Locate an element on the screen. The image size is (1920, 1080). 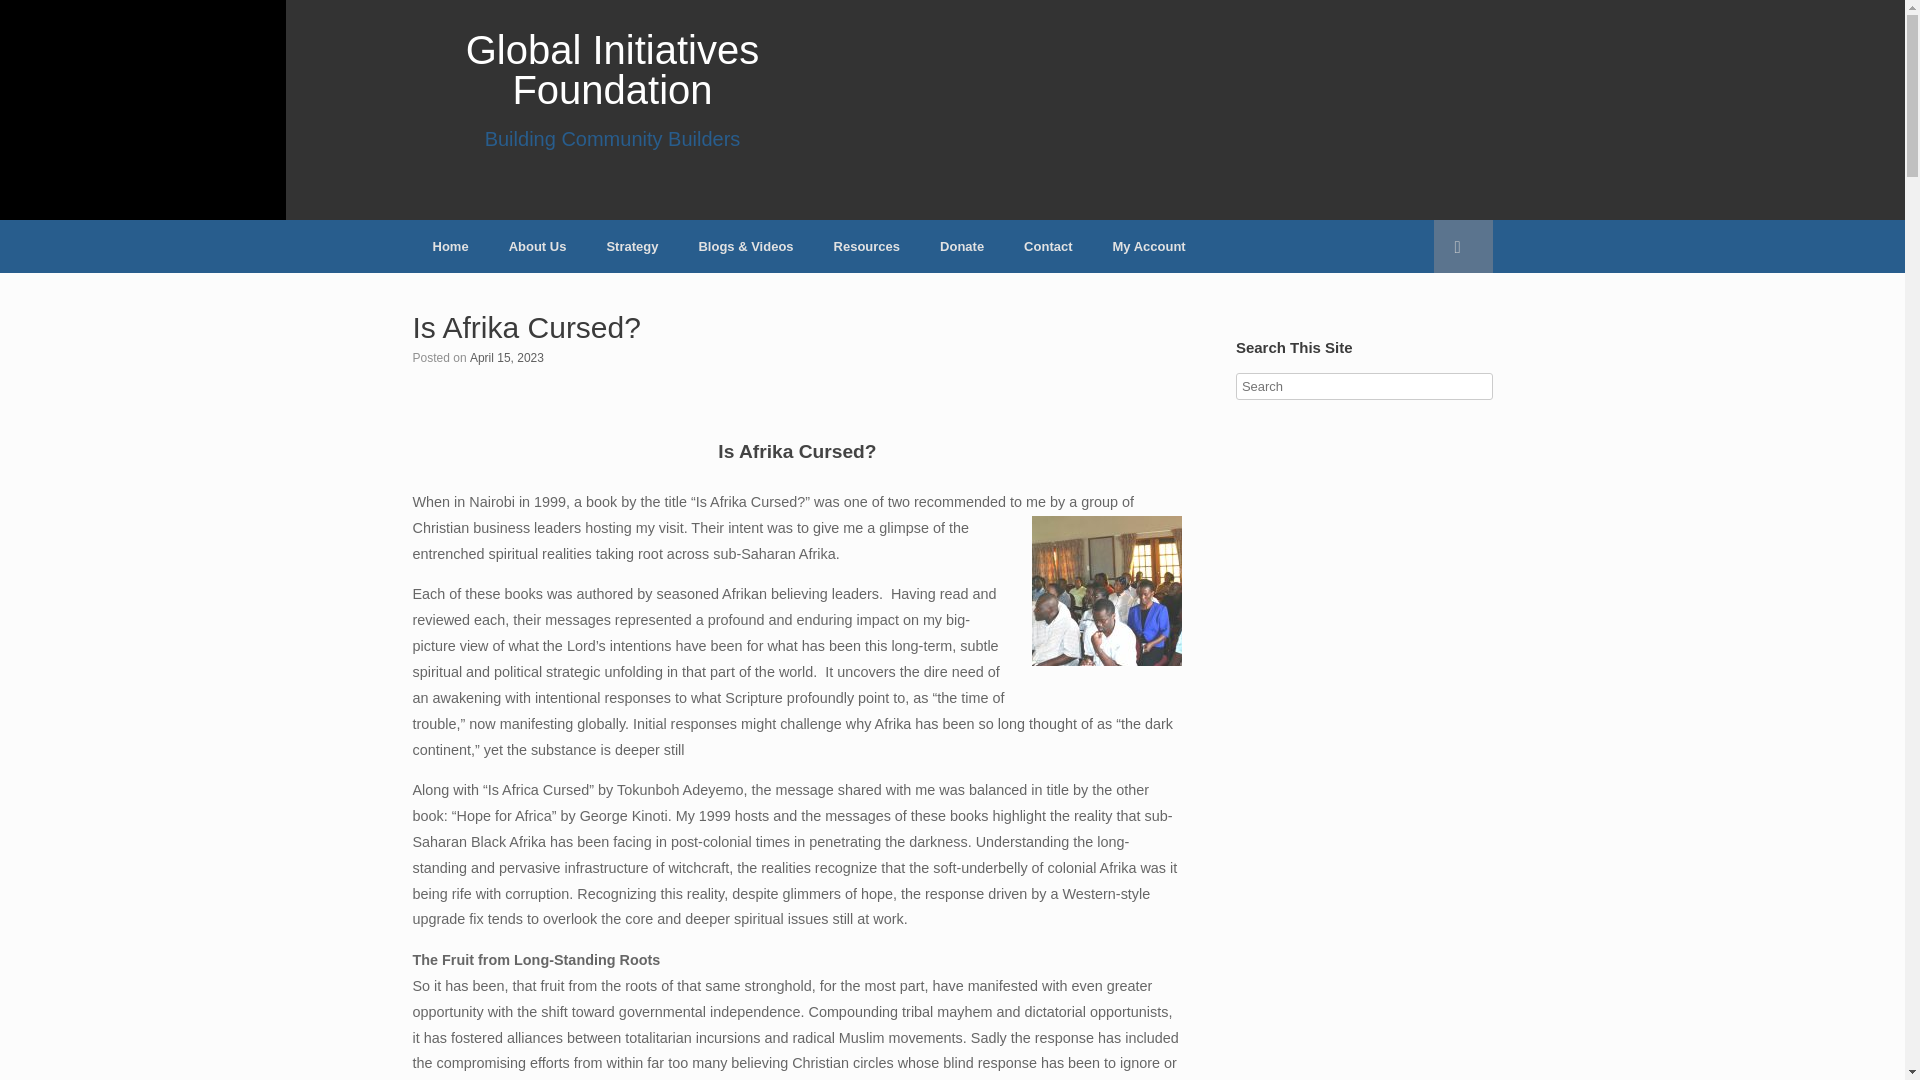
April 15, 2023 is located at coordinates (506, 356).